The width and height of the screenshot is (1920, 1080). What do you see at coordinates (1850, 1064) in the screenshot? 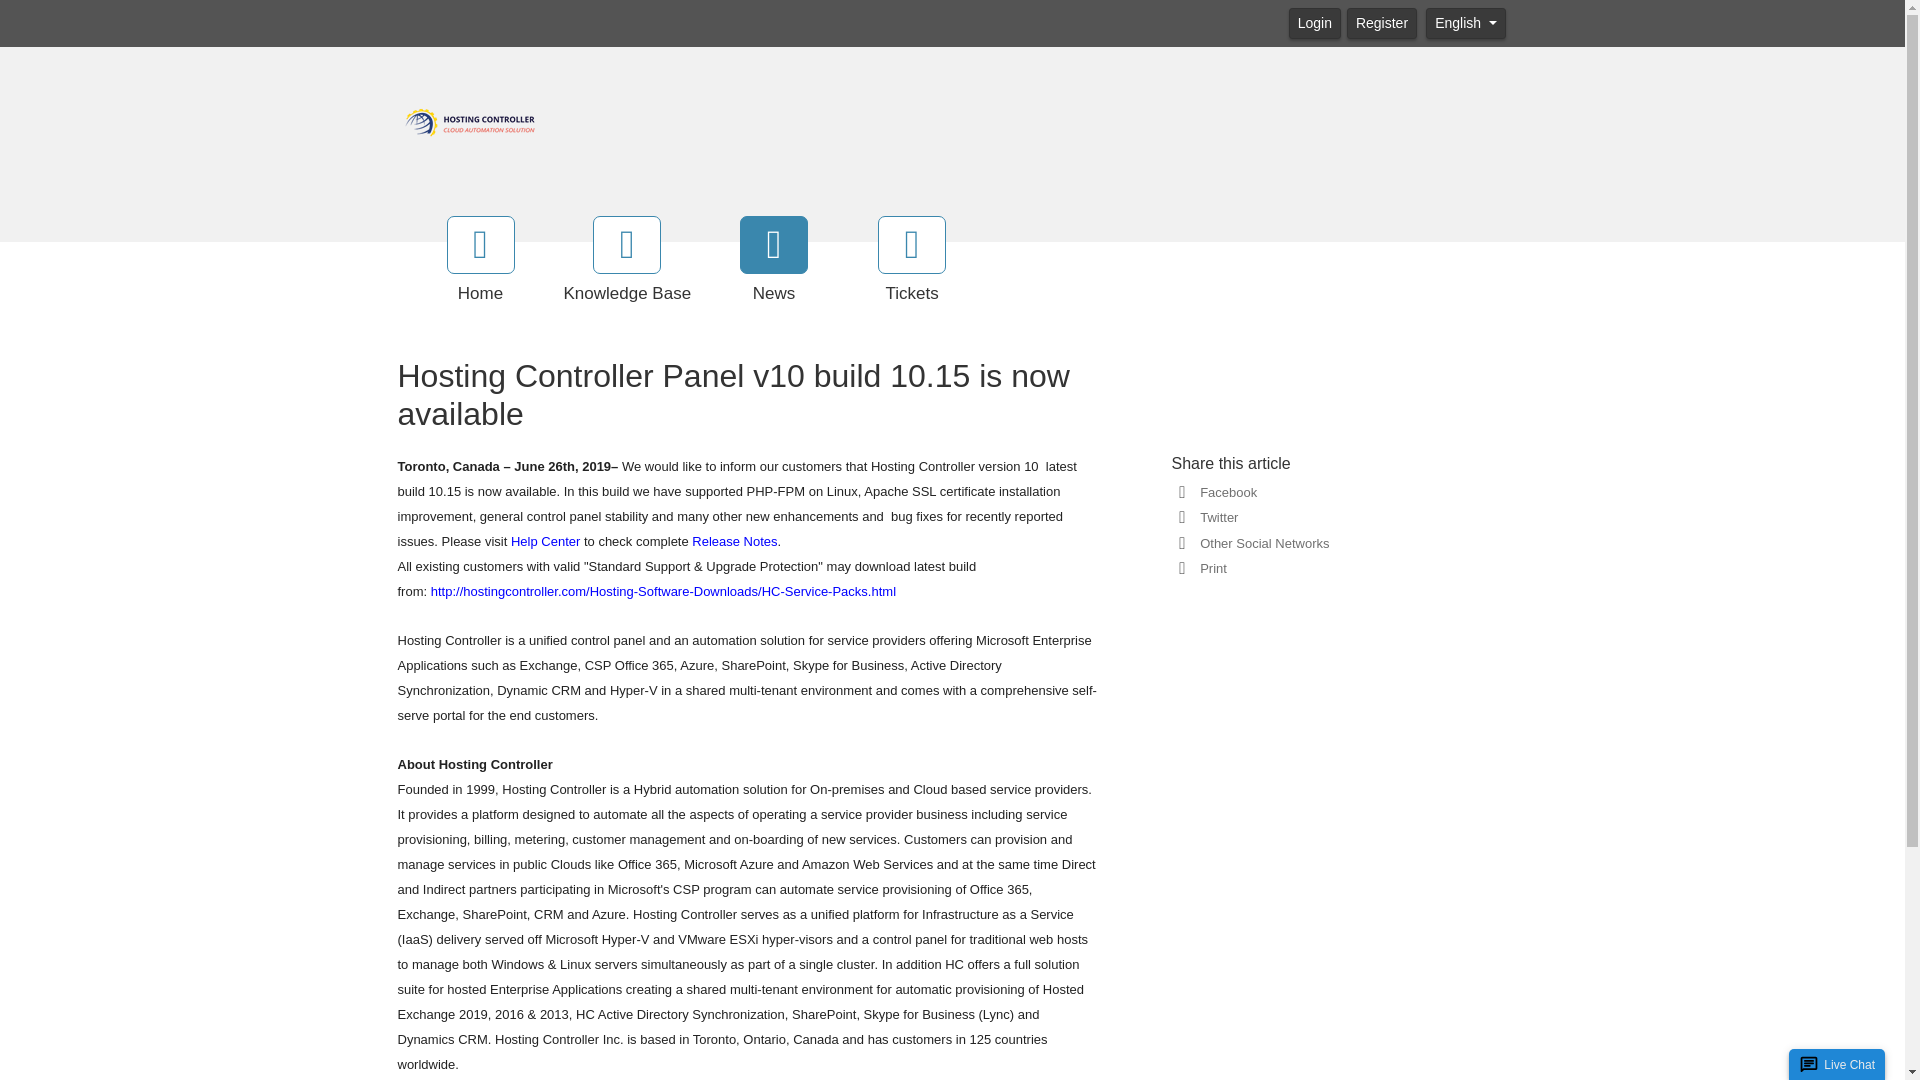
I see `Live Chat` at bounding box center [1850, 1064].